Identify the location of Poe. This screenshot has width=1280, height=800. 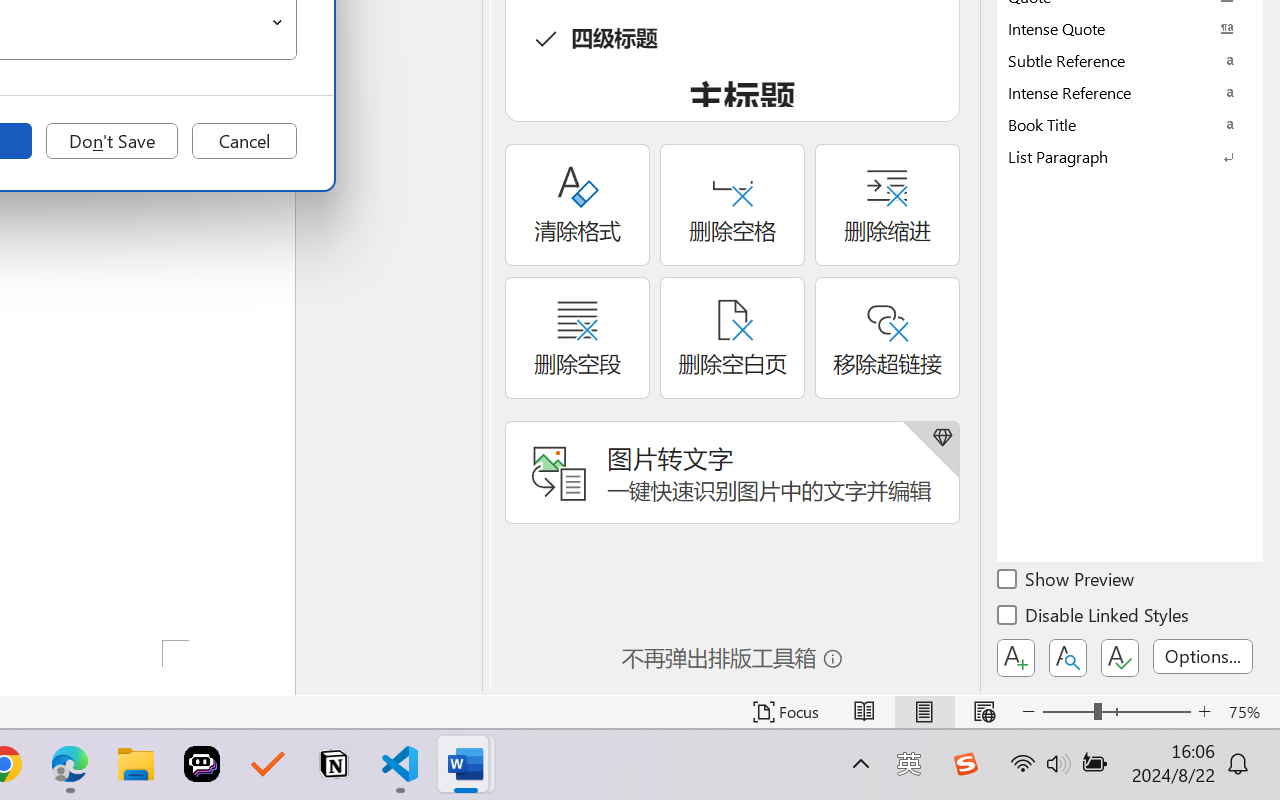
(202, 764).